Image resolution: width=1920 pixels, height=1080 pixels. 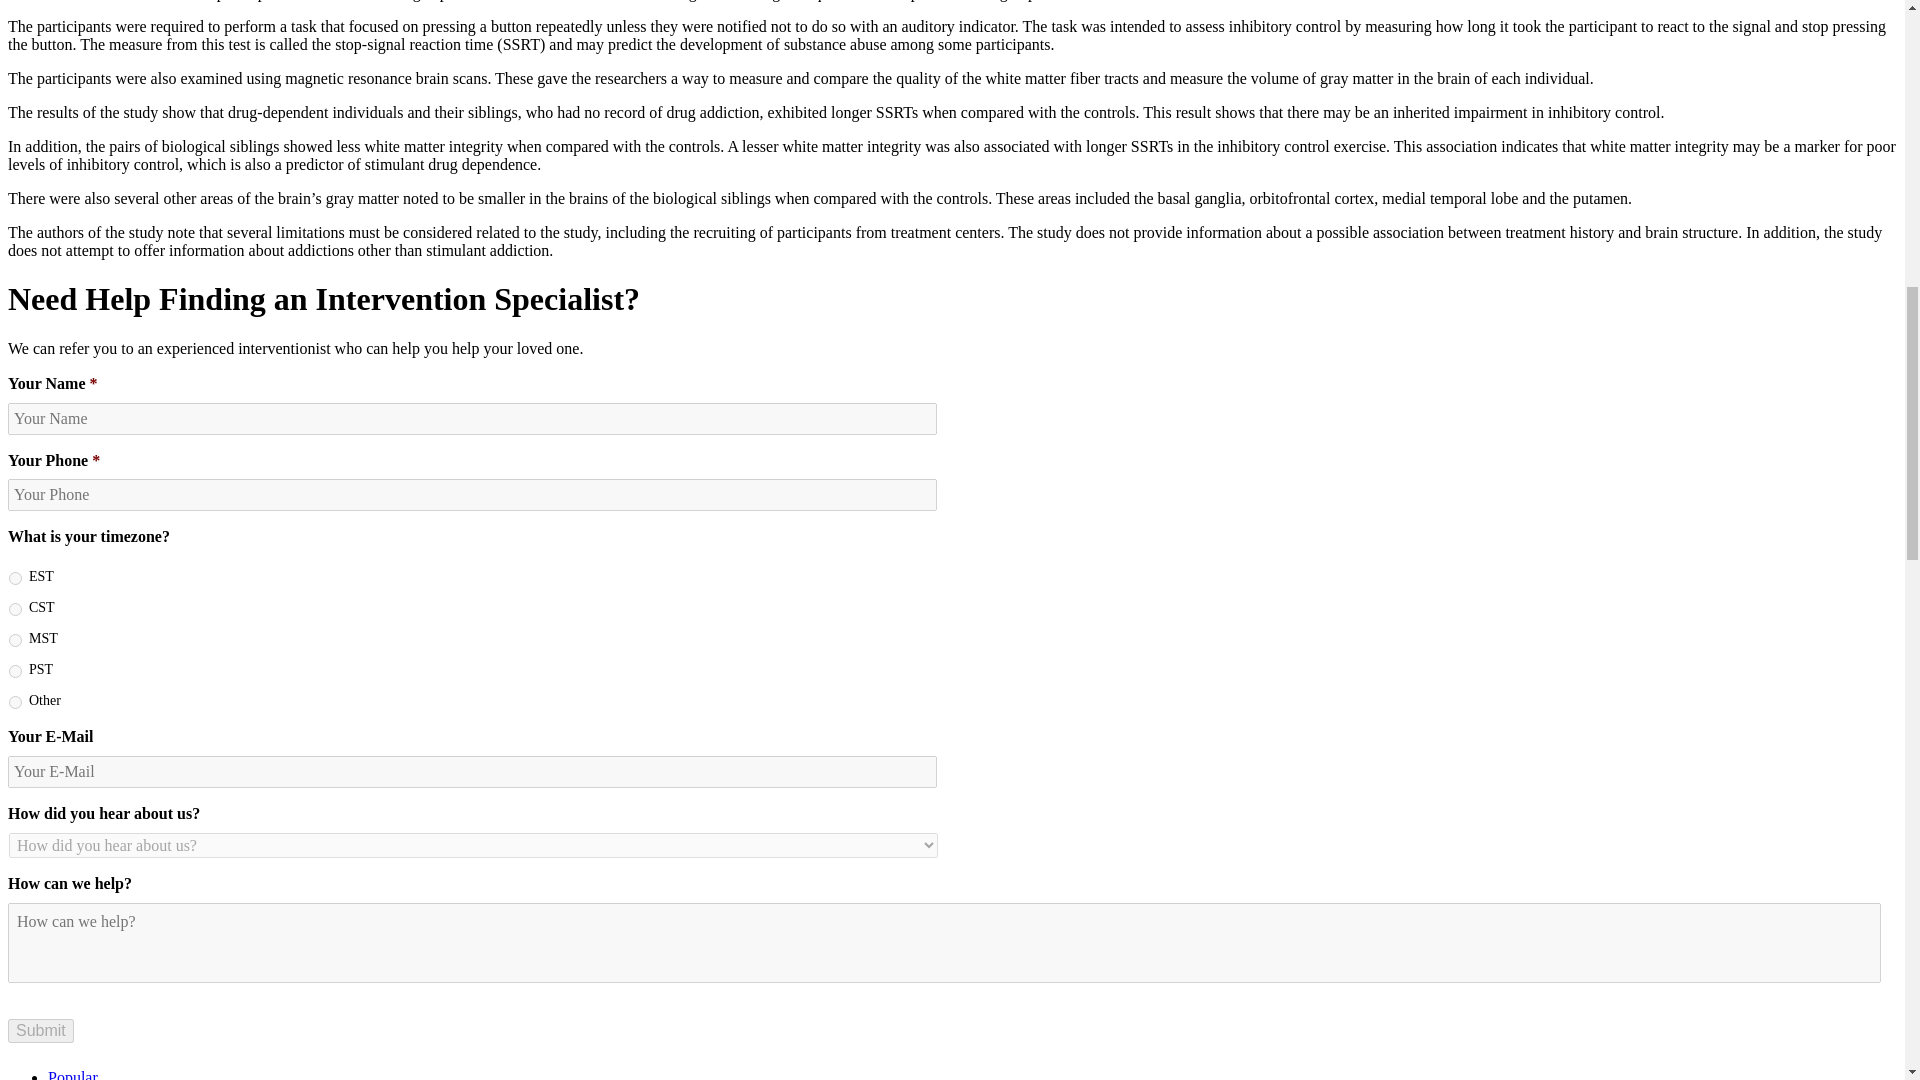 What do you see at coordinates (40, 1031) in the screenshot?
I see `Submit` at bounding box center [40, 1031].